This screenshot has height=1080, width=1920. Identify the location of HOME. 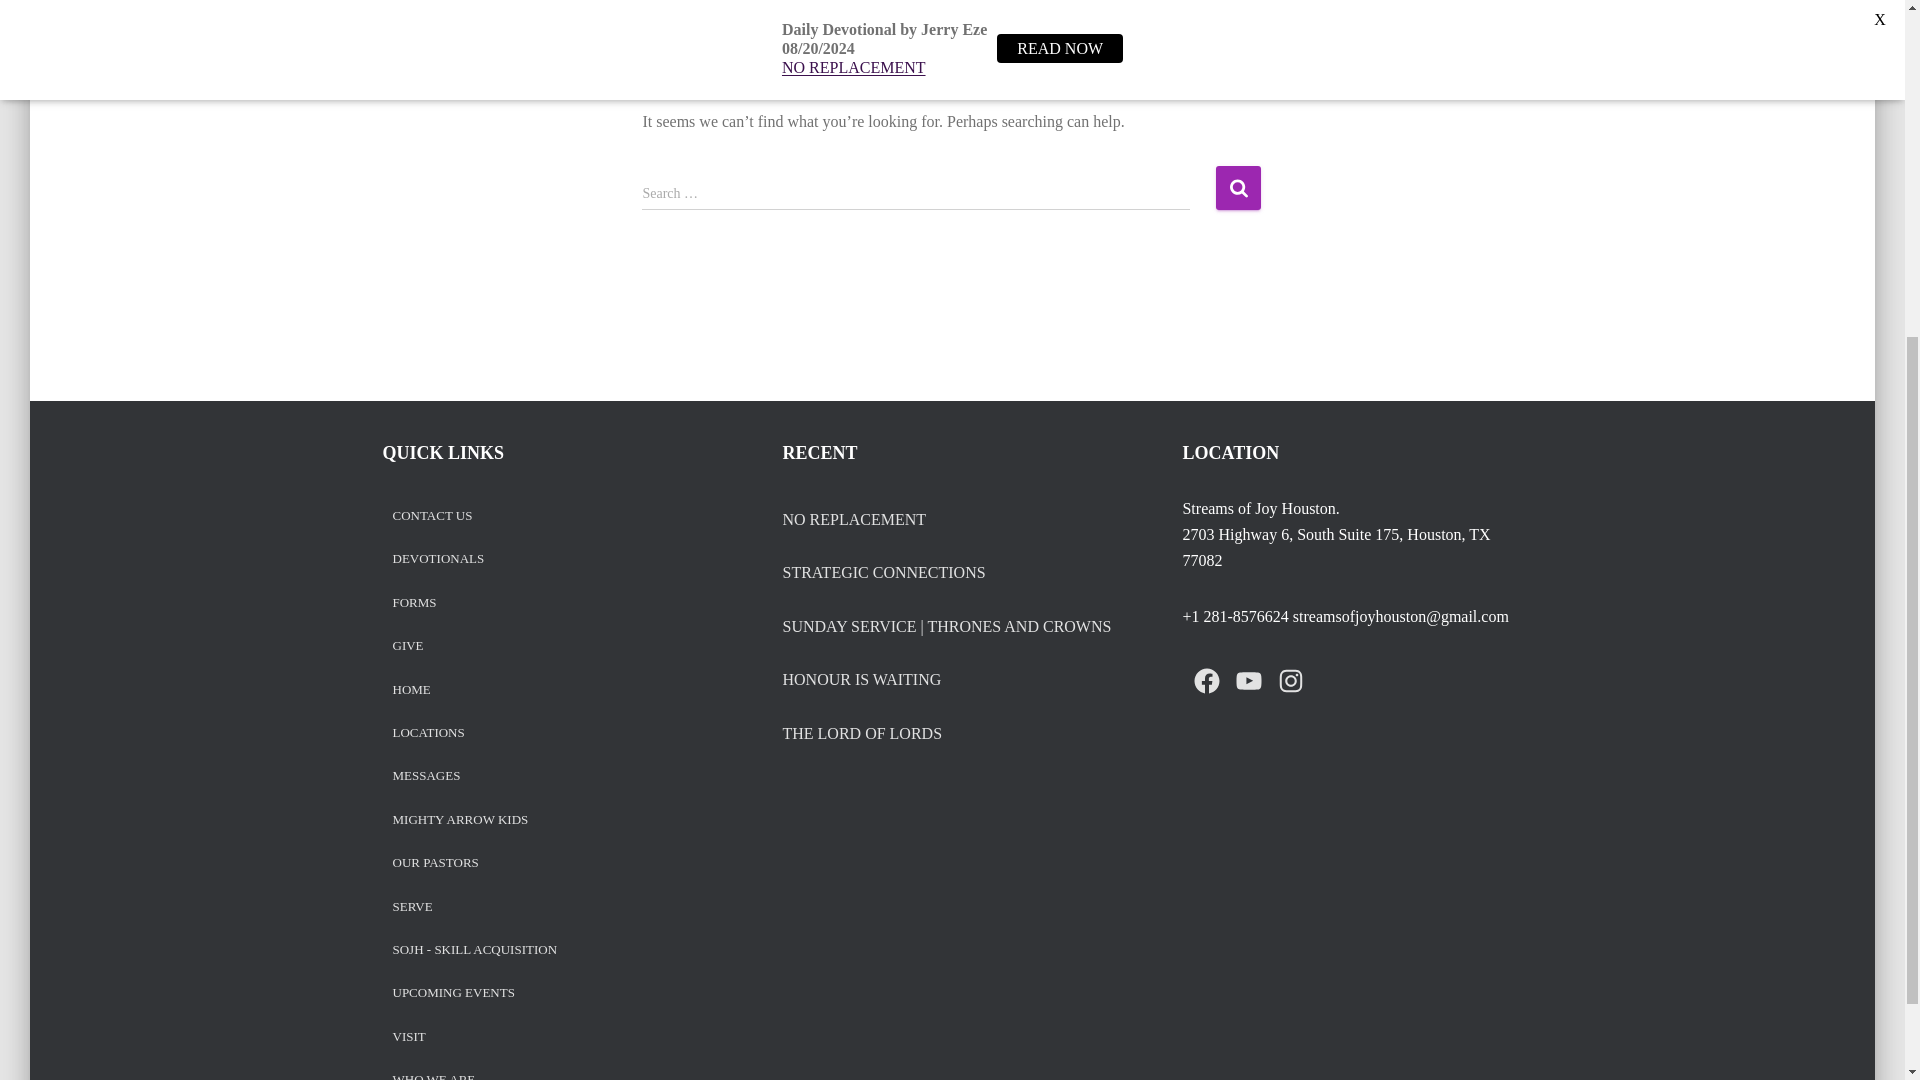
(410, 690).